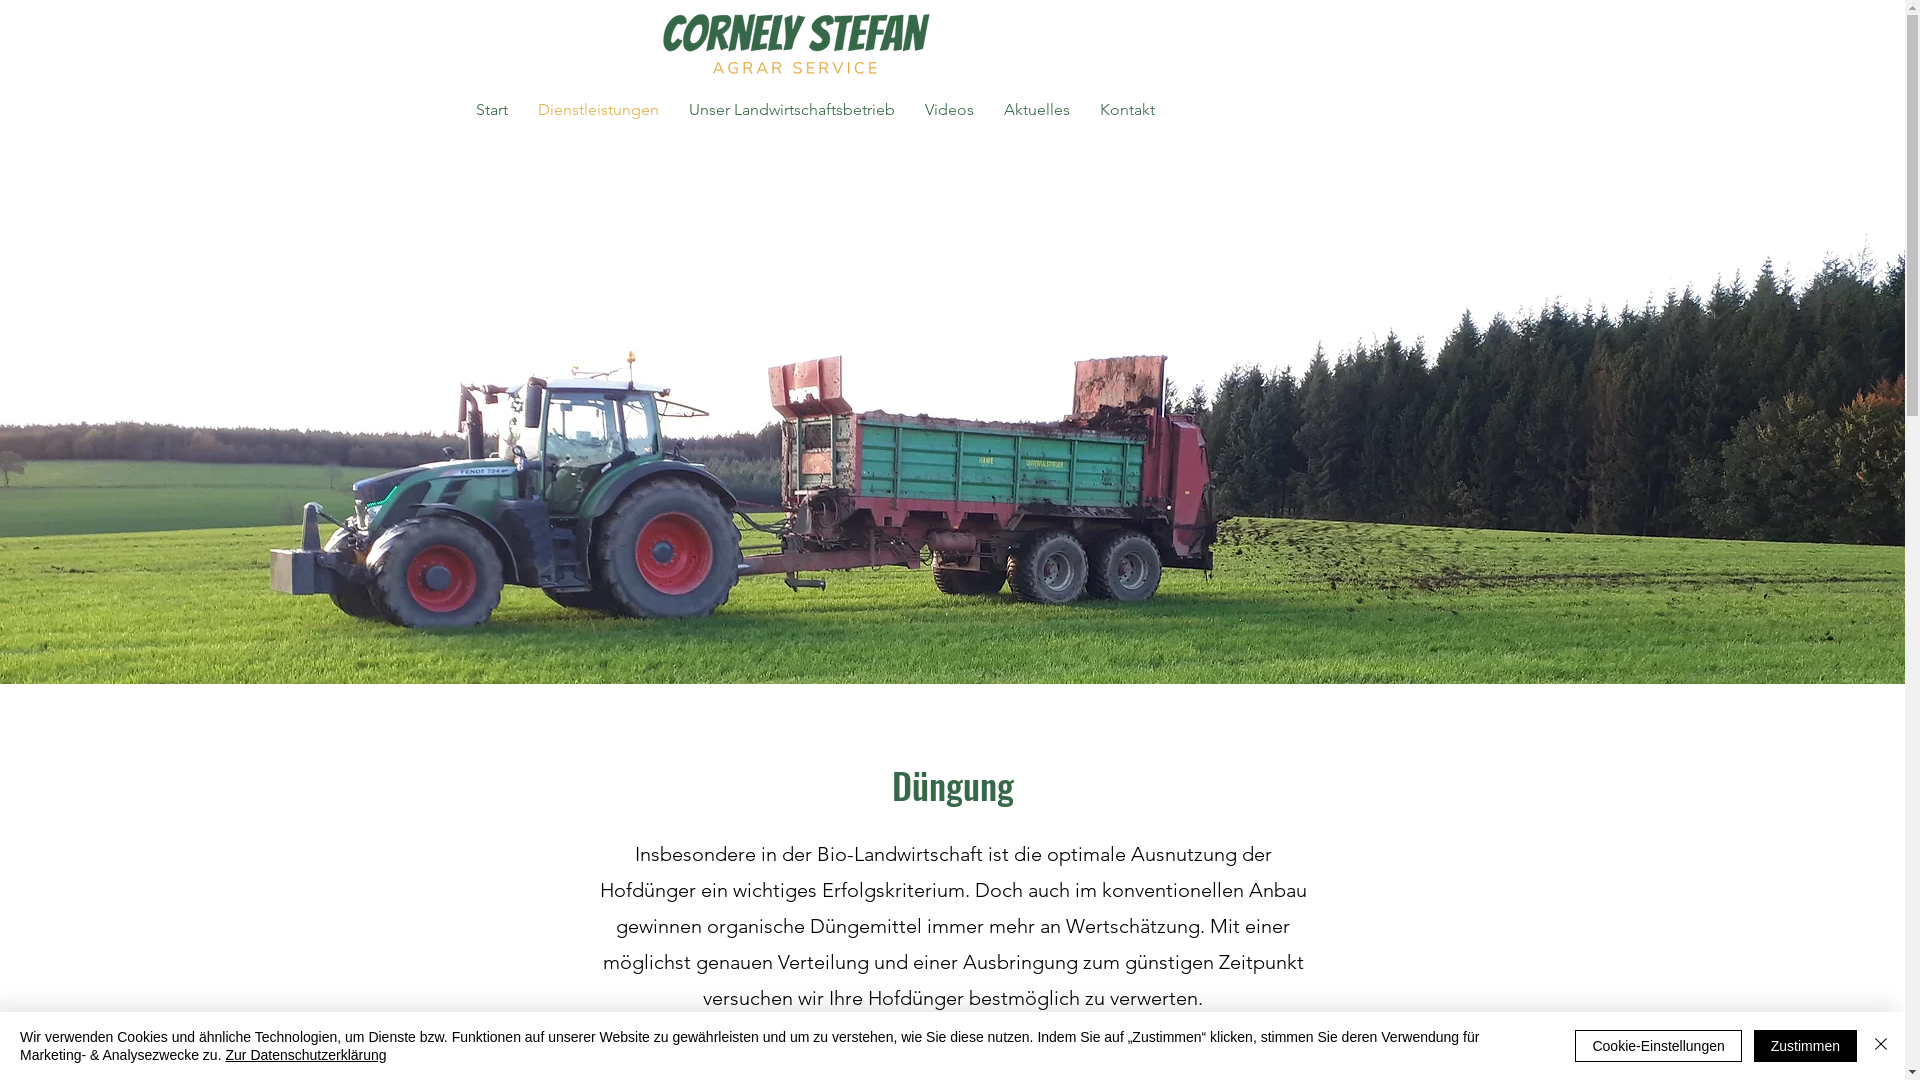 The image size is (1920, 1080). What do you see at coordinates (1128, 110) in the screenshot?
I see `Kontakt` at bounding box center [1128, 110].